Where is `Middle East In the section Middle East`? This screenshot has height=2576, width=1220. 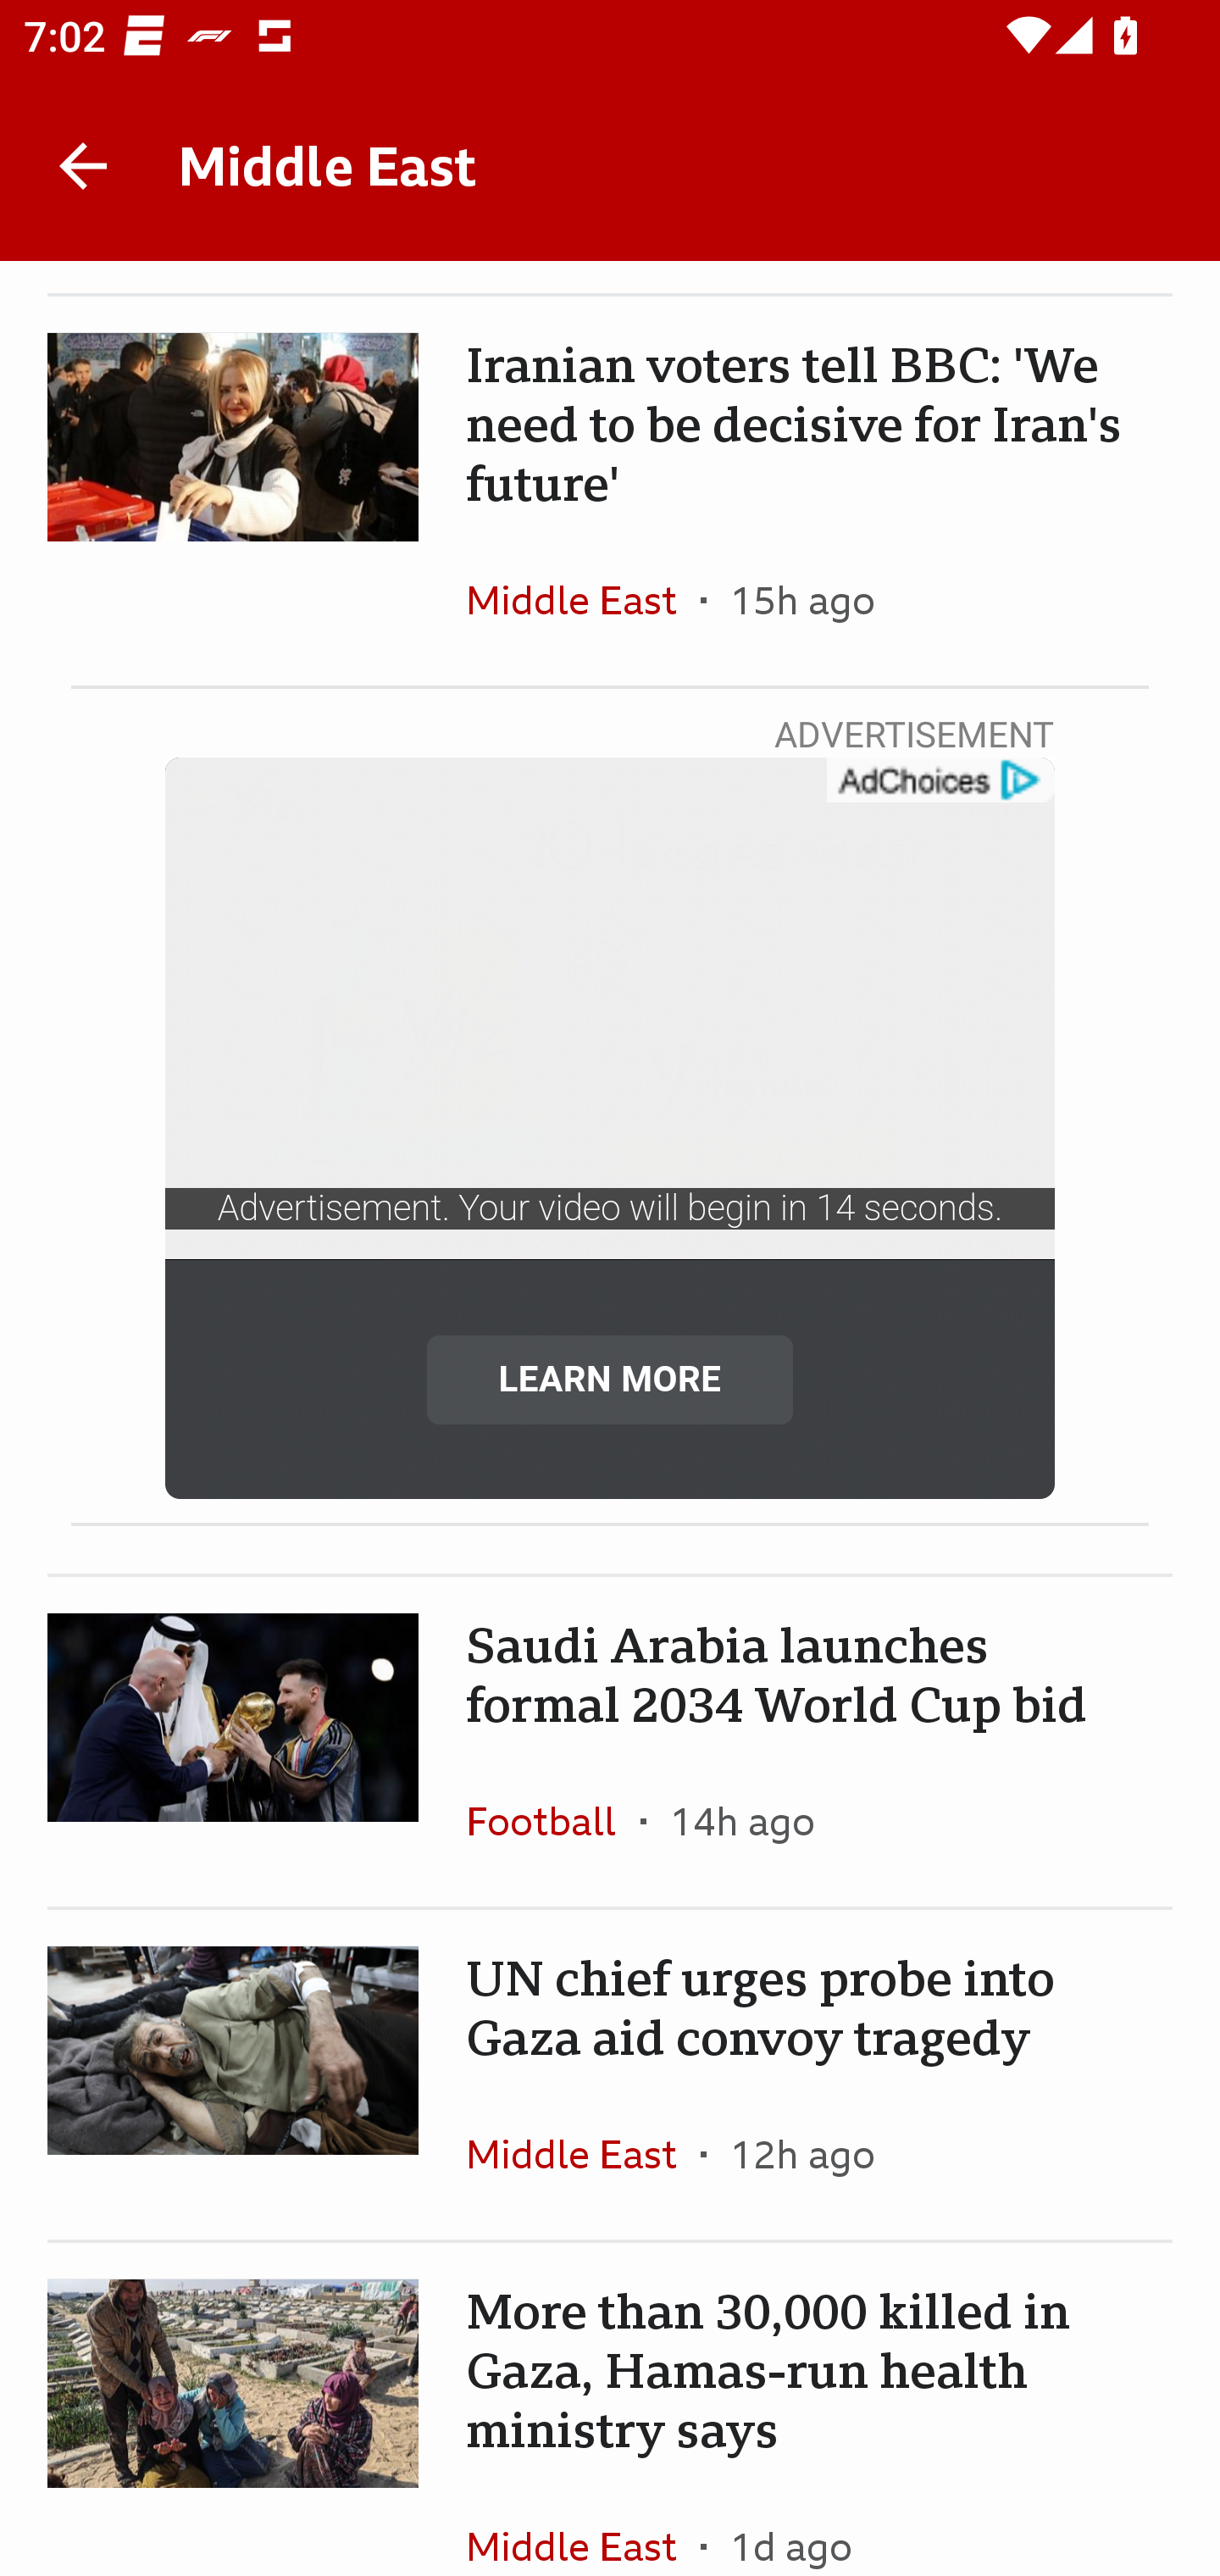 Middle East In the section Middle East is located at coordinates (583, 2518).